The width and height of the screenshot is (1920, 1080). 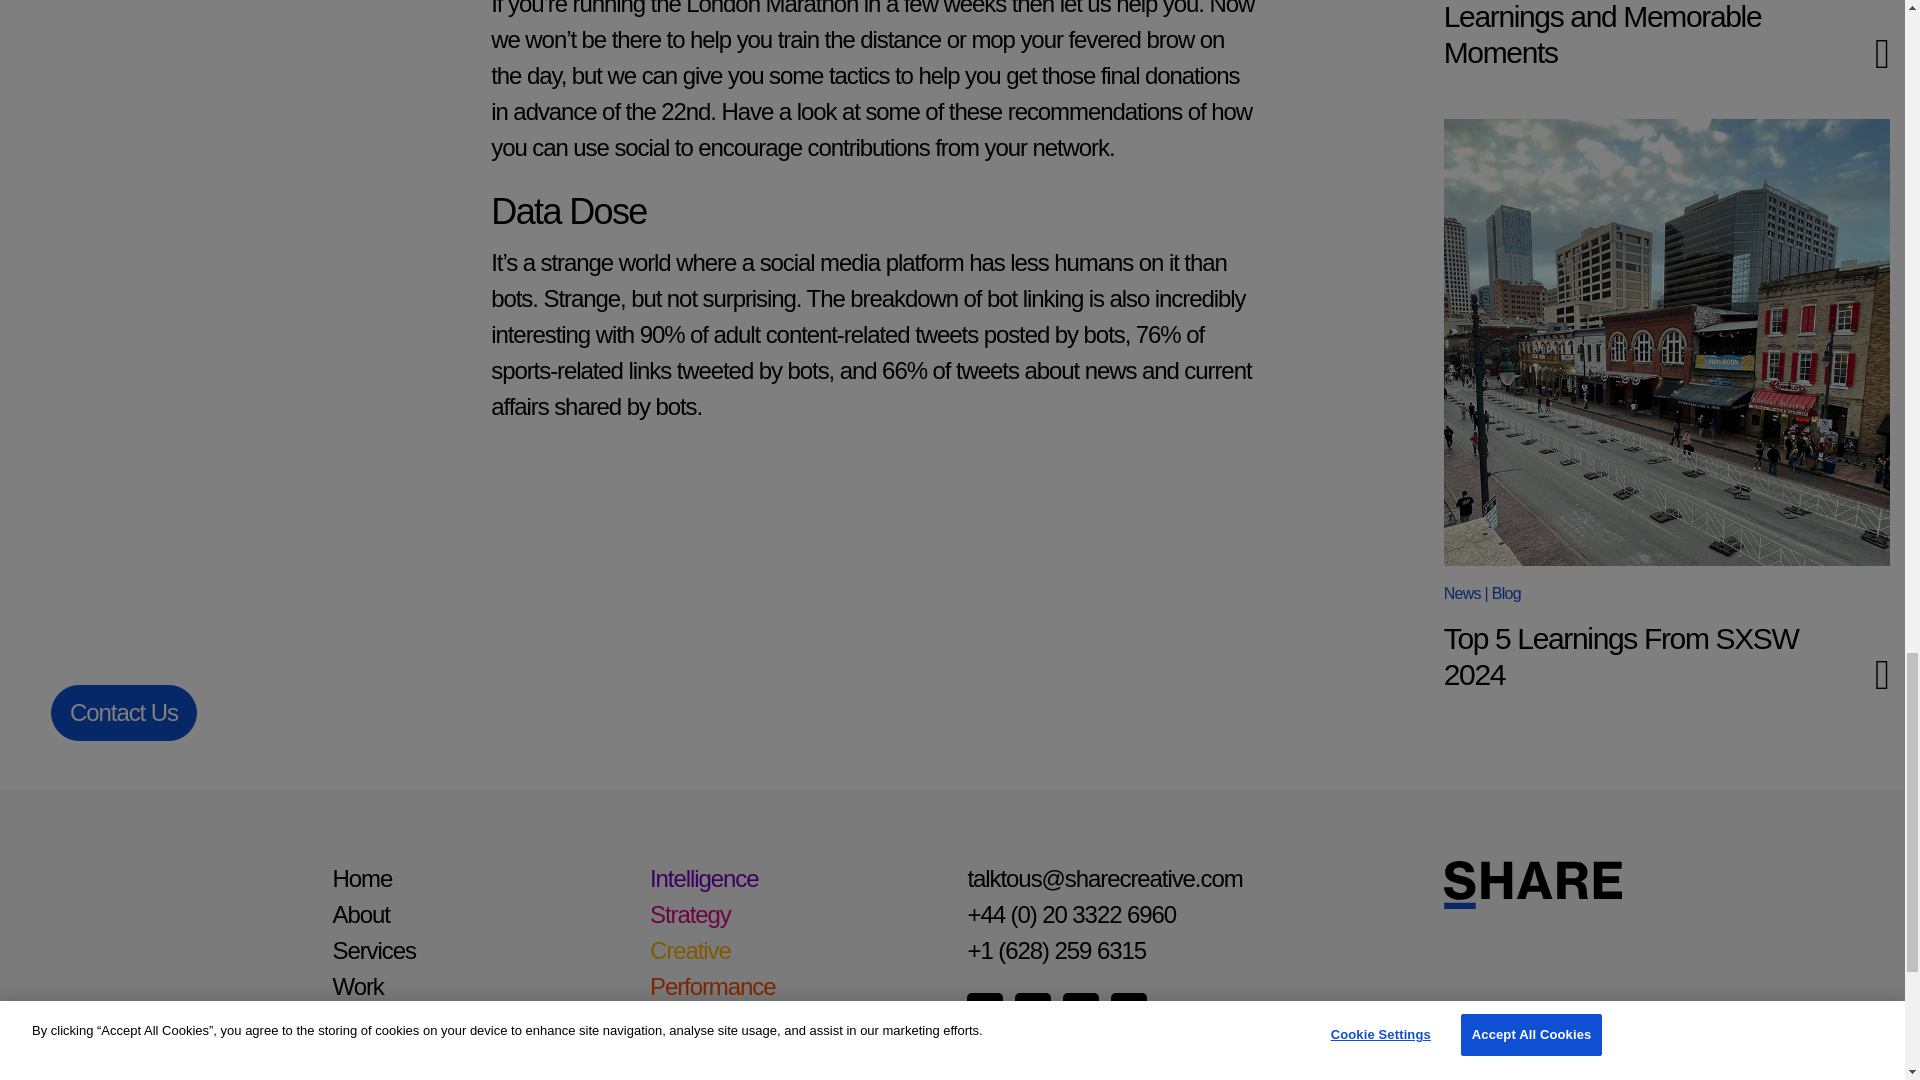 I want to click on Cannes Lions 2024: Key Learnings and Memorable Moments, so click(x=1602, y=34).